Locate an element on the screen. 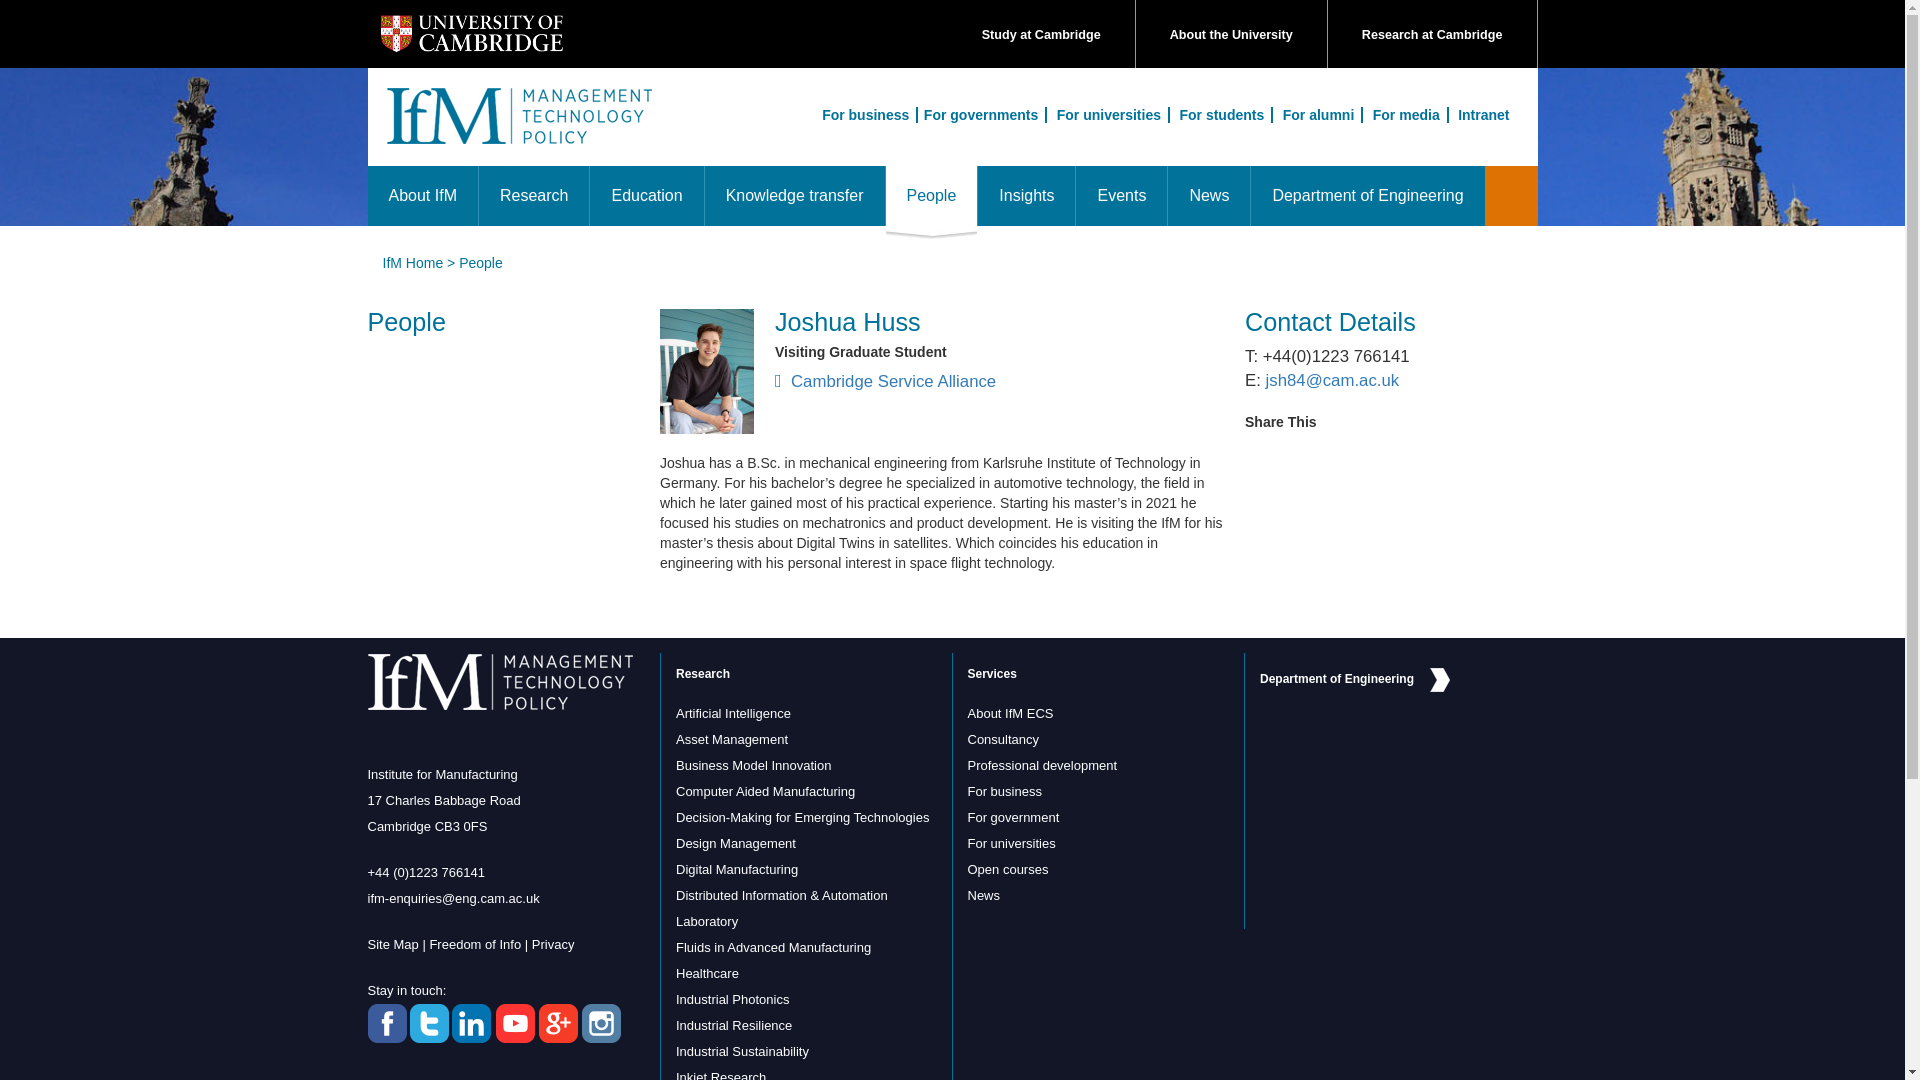 Image resolution: width=1920 pixels, height=1080 pixels. Study at Cambridge is located at coordinates (1041, 35).